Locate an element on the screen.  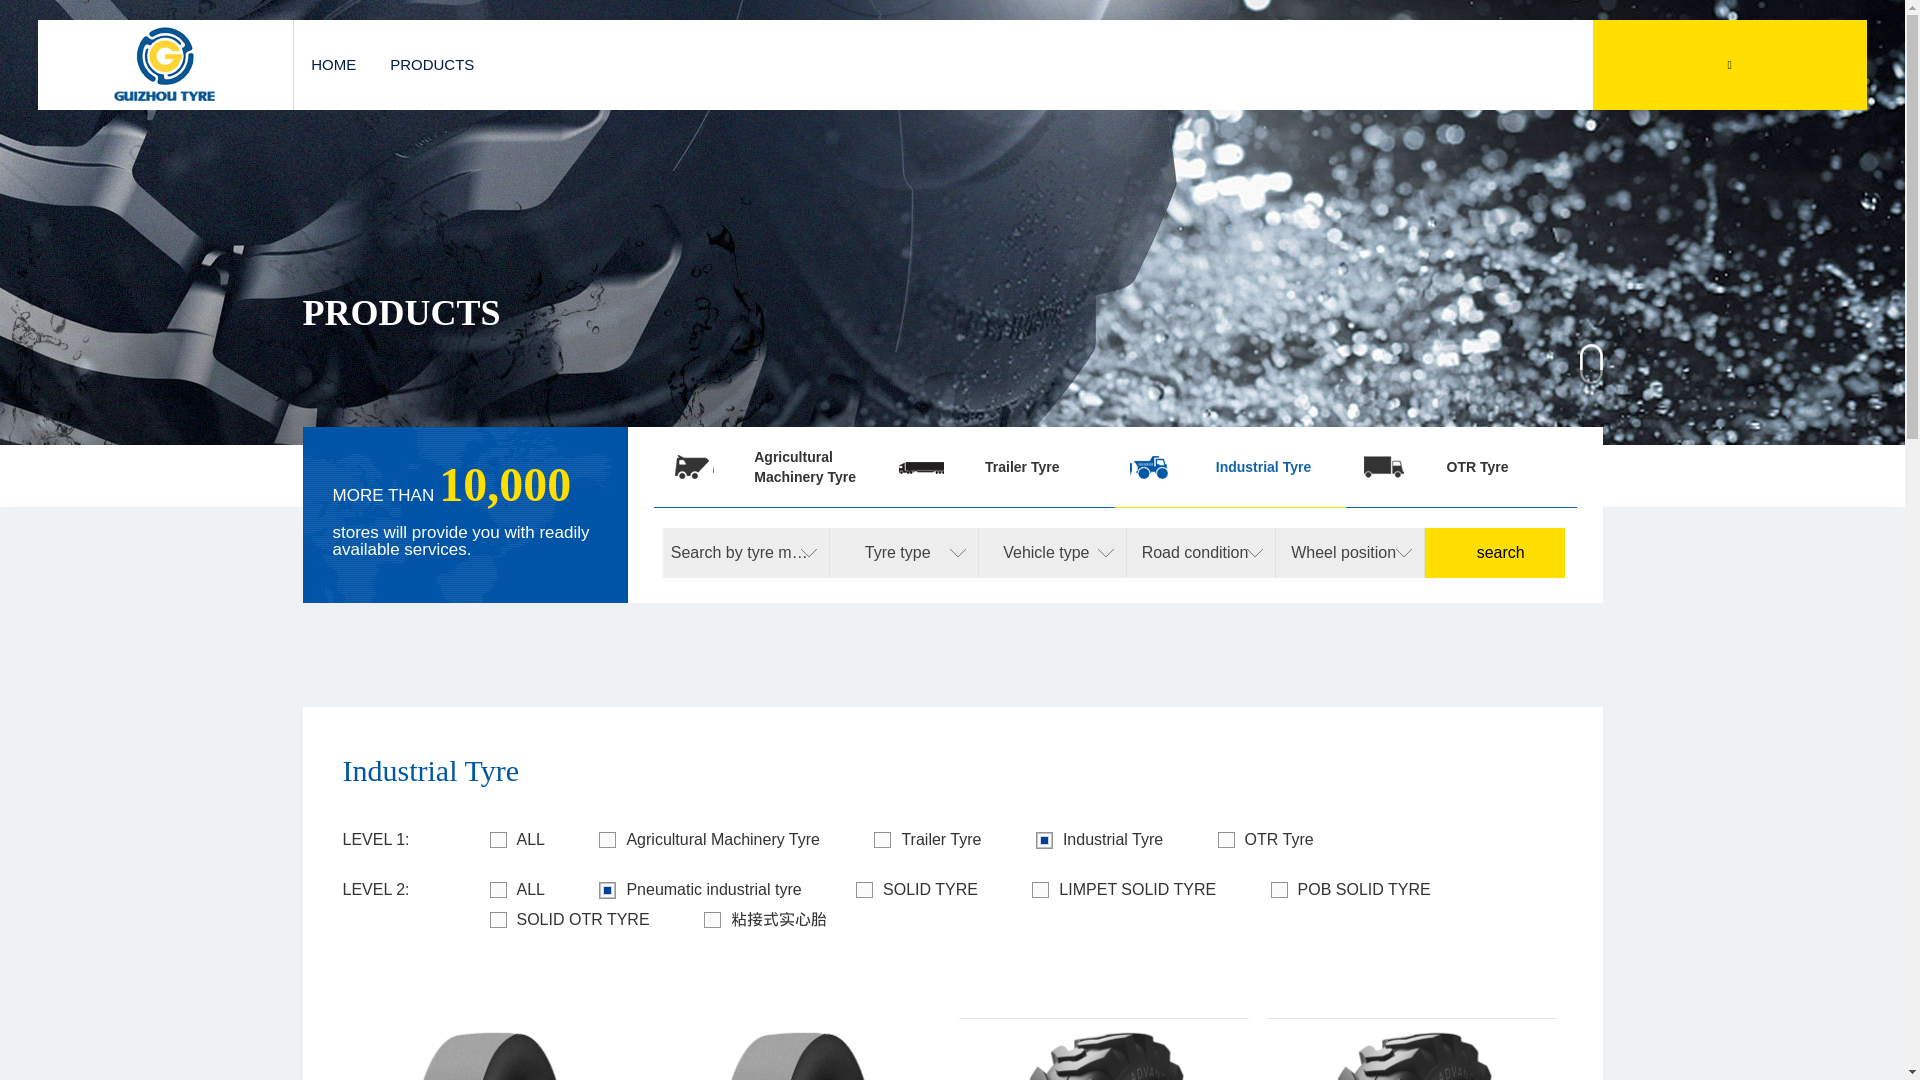
SOLID TYRE is located at coordinates (916, 890).